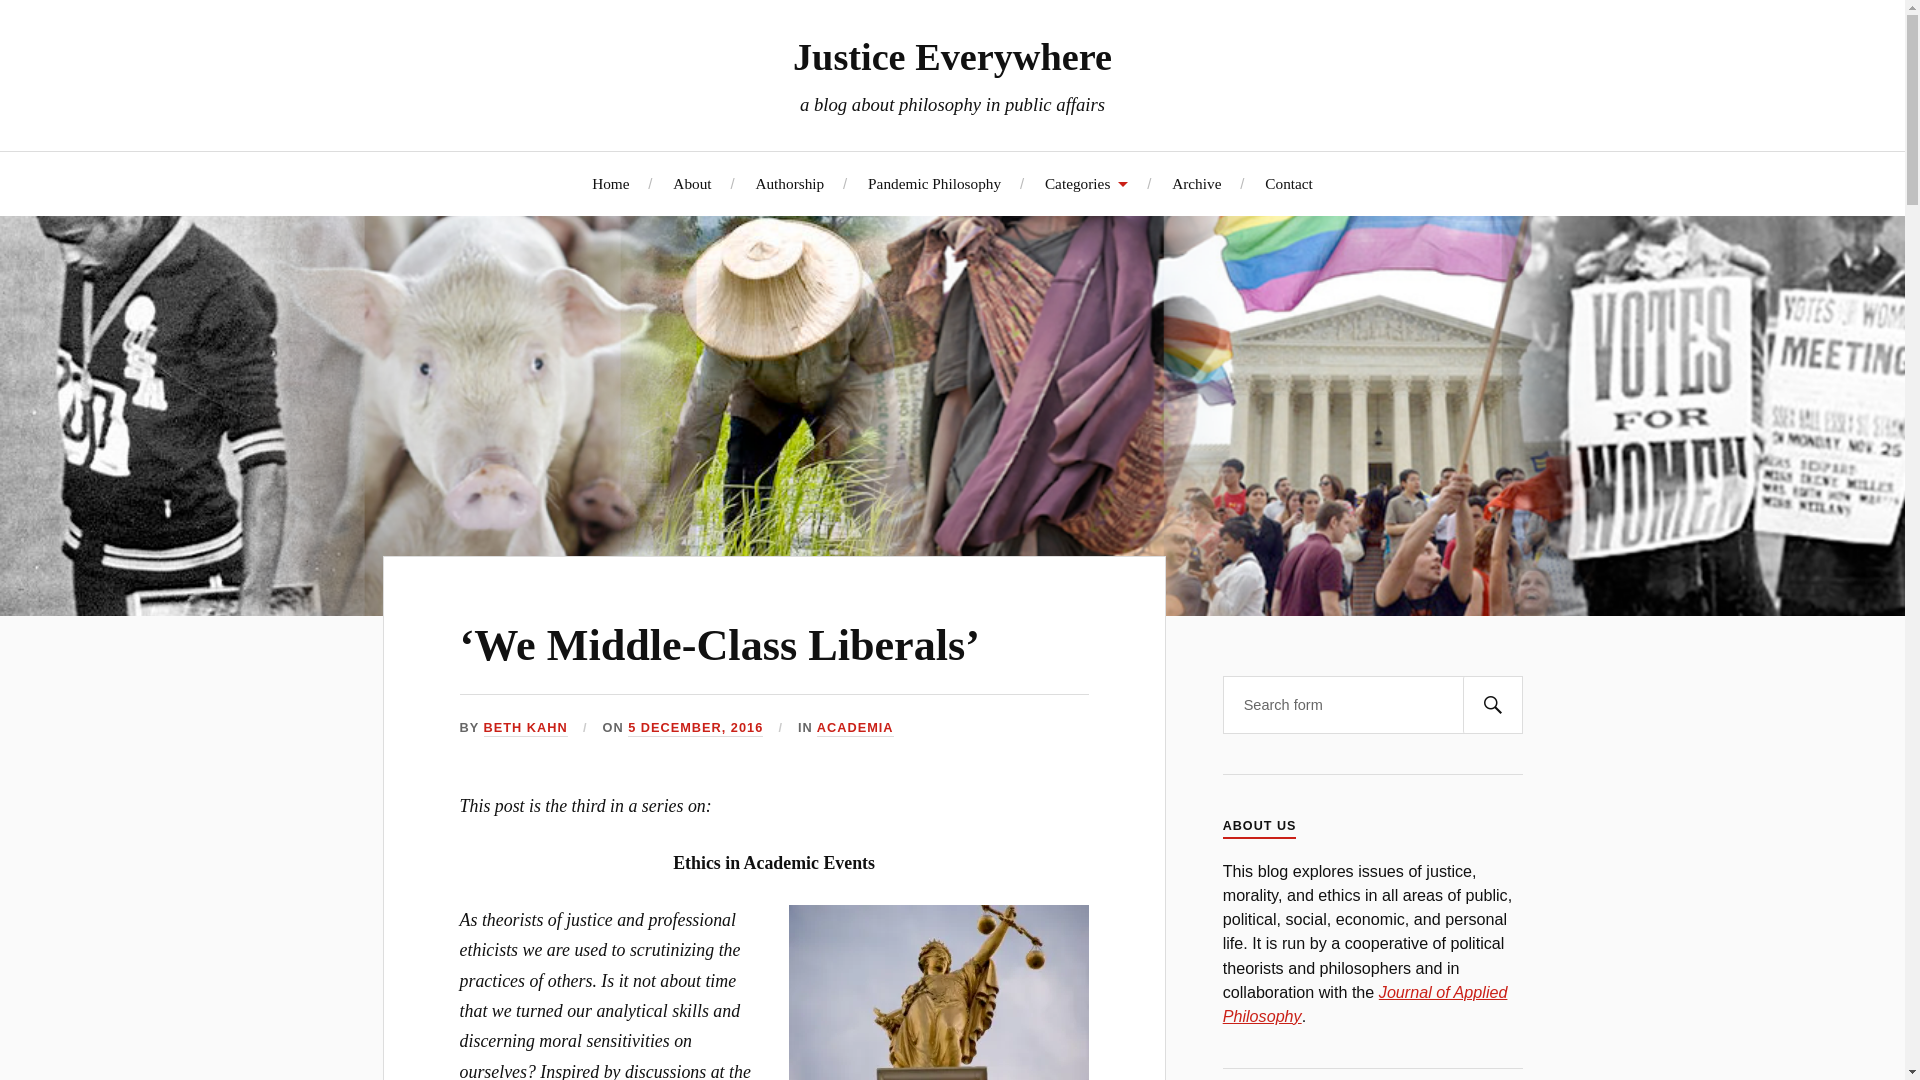 Image resolution: width=1920 pixels, height=1080 pixels. Describe the element at coordinates (1086, 183) in the screenshot. I see `Categories` at that location.